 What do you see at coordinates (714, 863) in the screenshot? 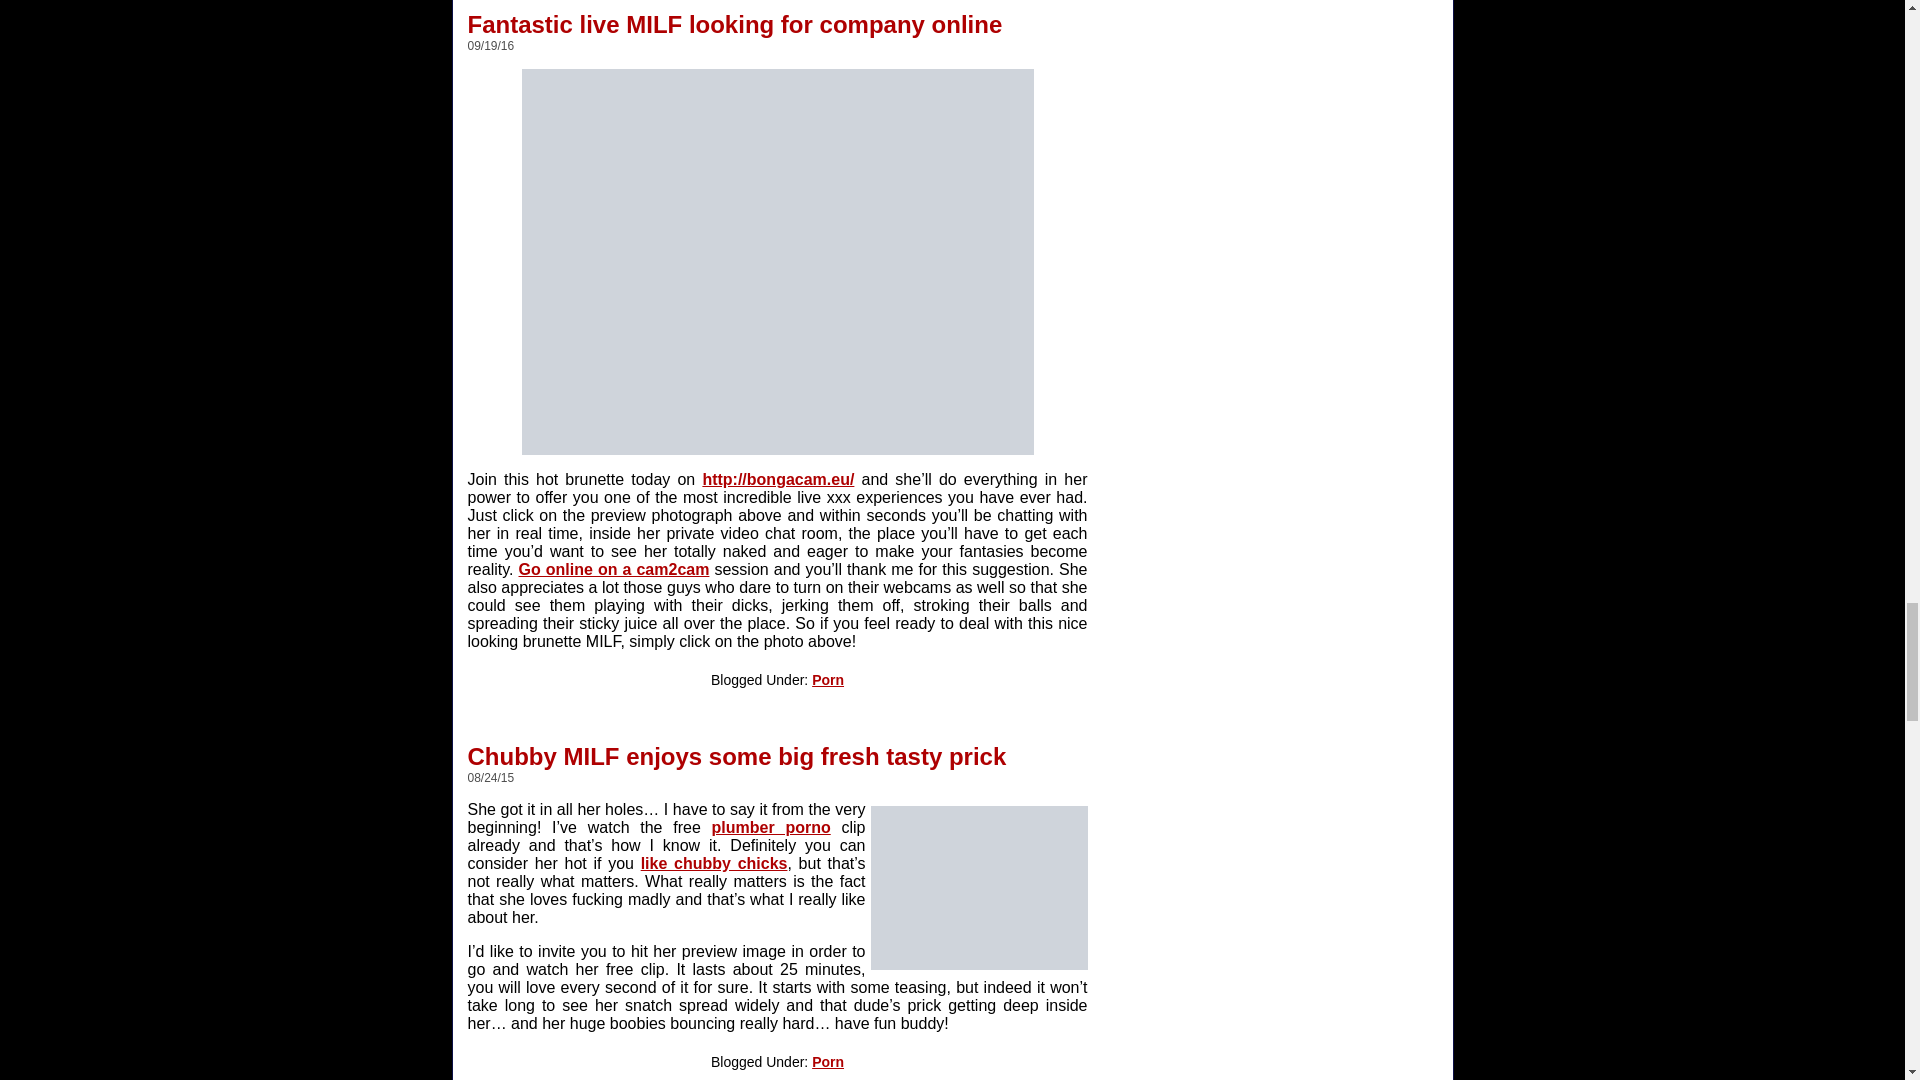
I see `like chubby chicks` at bounding box center [714, 863].